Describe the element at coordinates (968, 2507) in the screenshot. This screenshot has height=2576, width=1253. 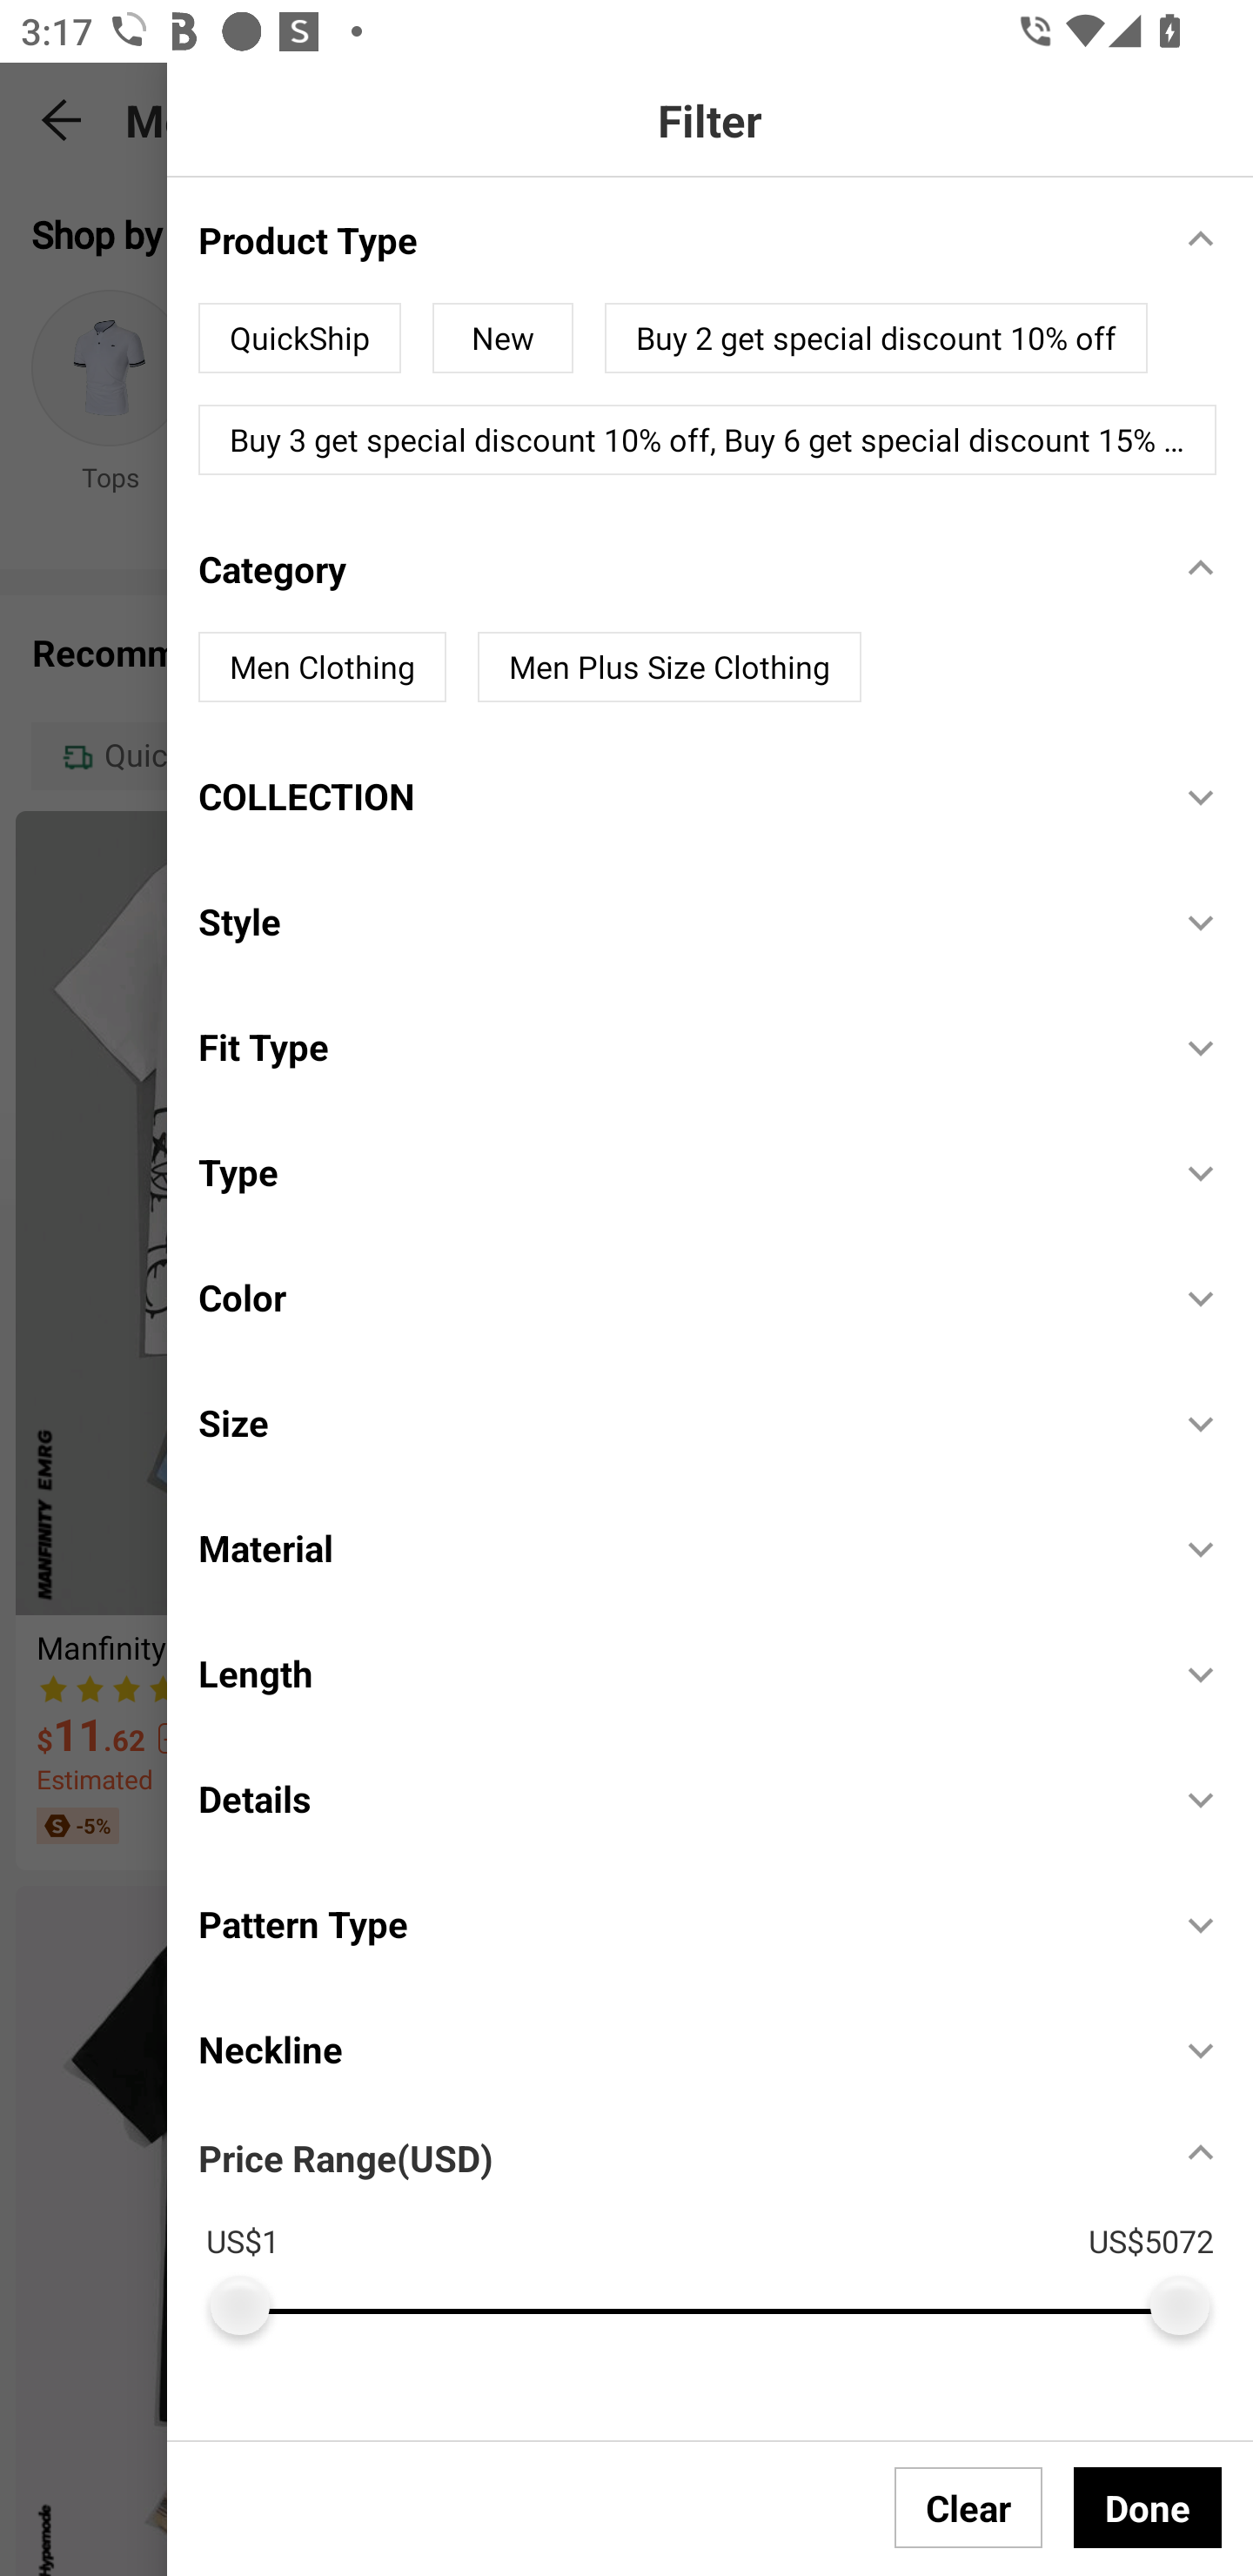
I see `Clear` at that location.